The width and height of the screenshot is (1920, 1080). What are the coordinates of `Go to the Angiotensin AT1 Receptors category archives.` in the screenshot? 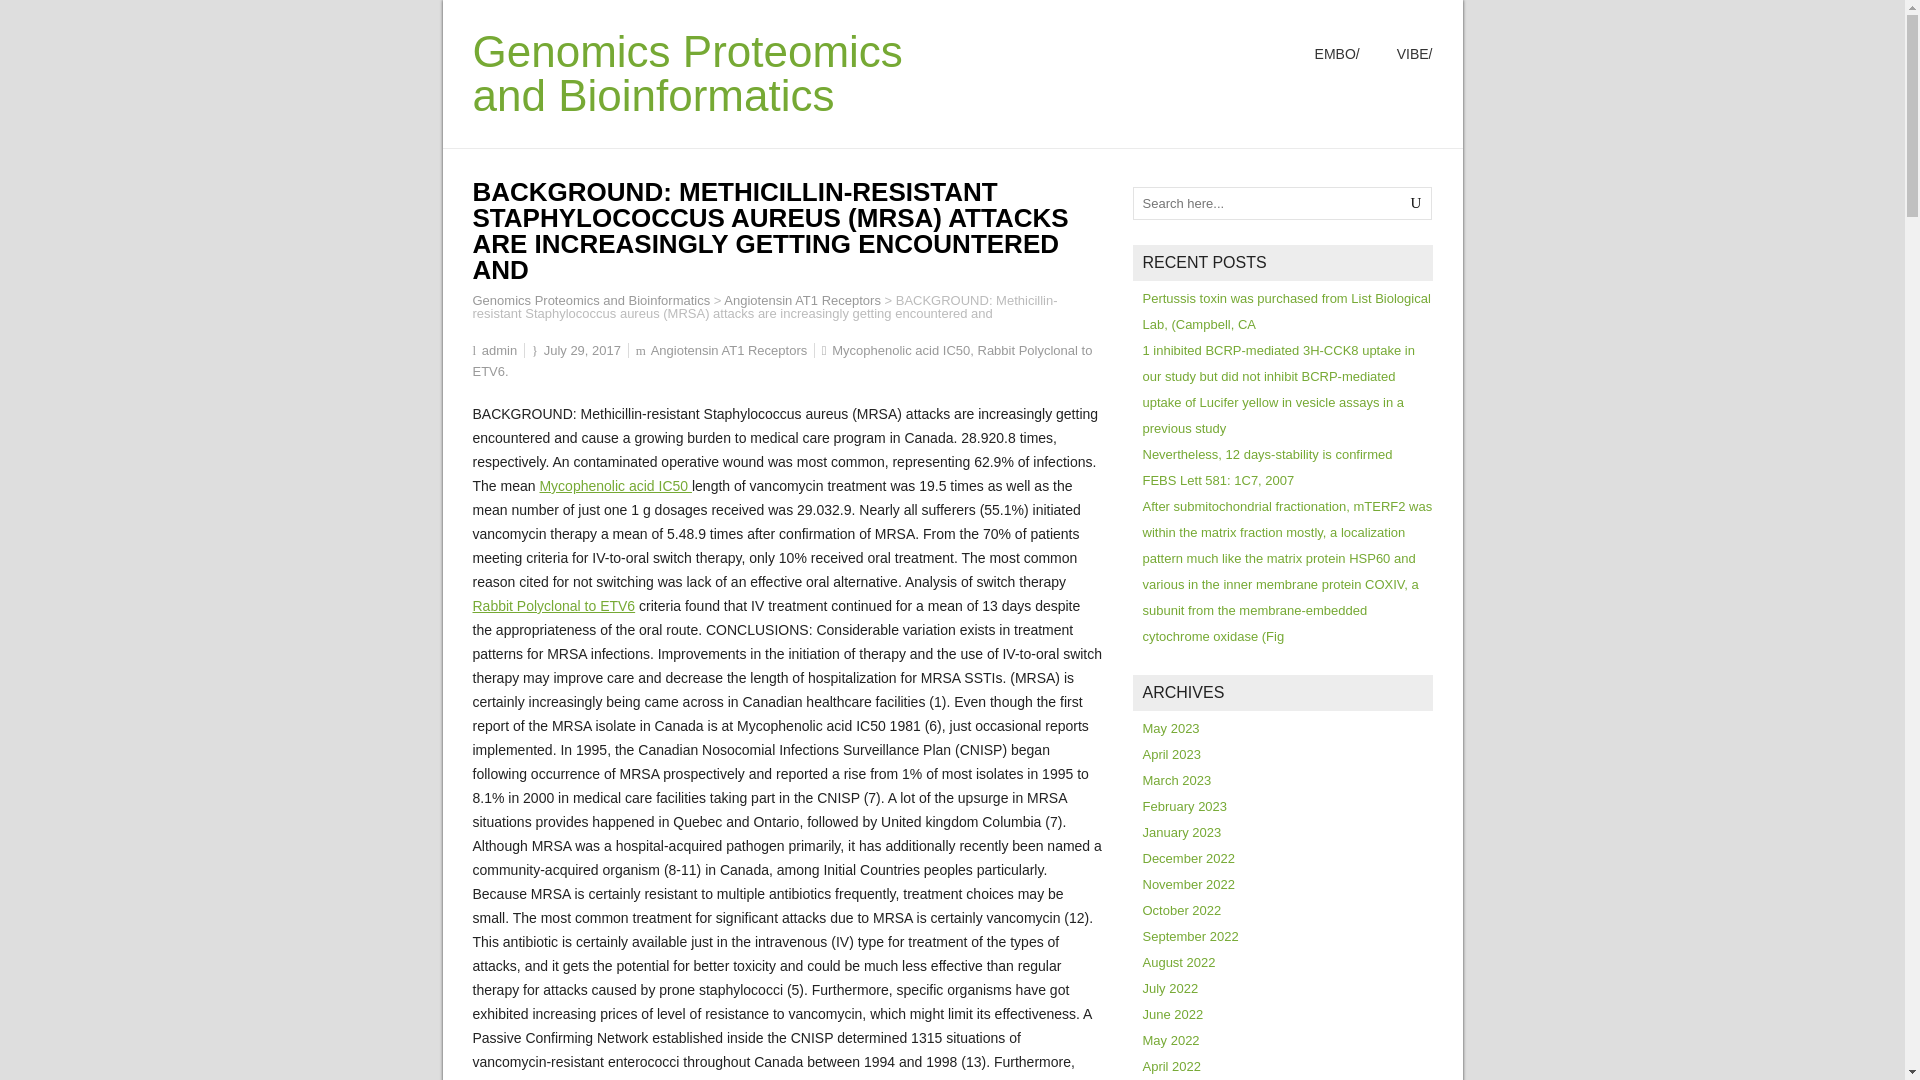 It's located at (802, 300).